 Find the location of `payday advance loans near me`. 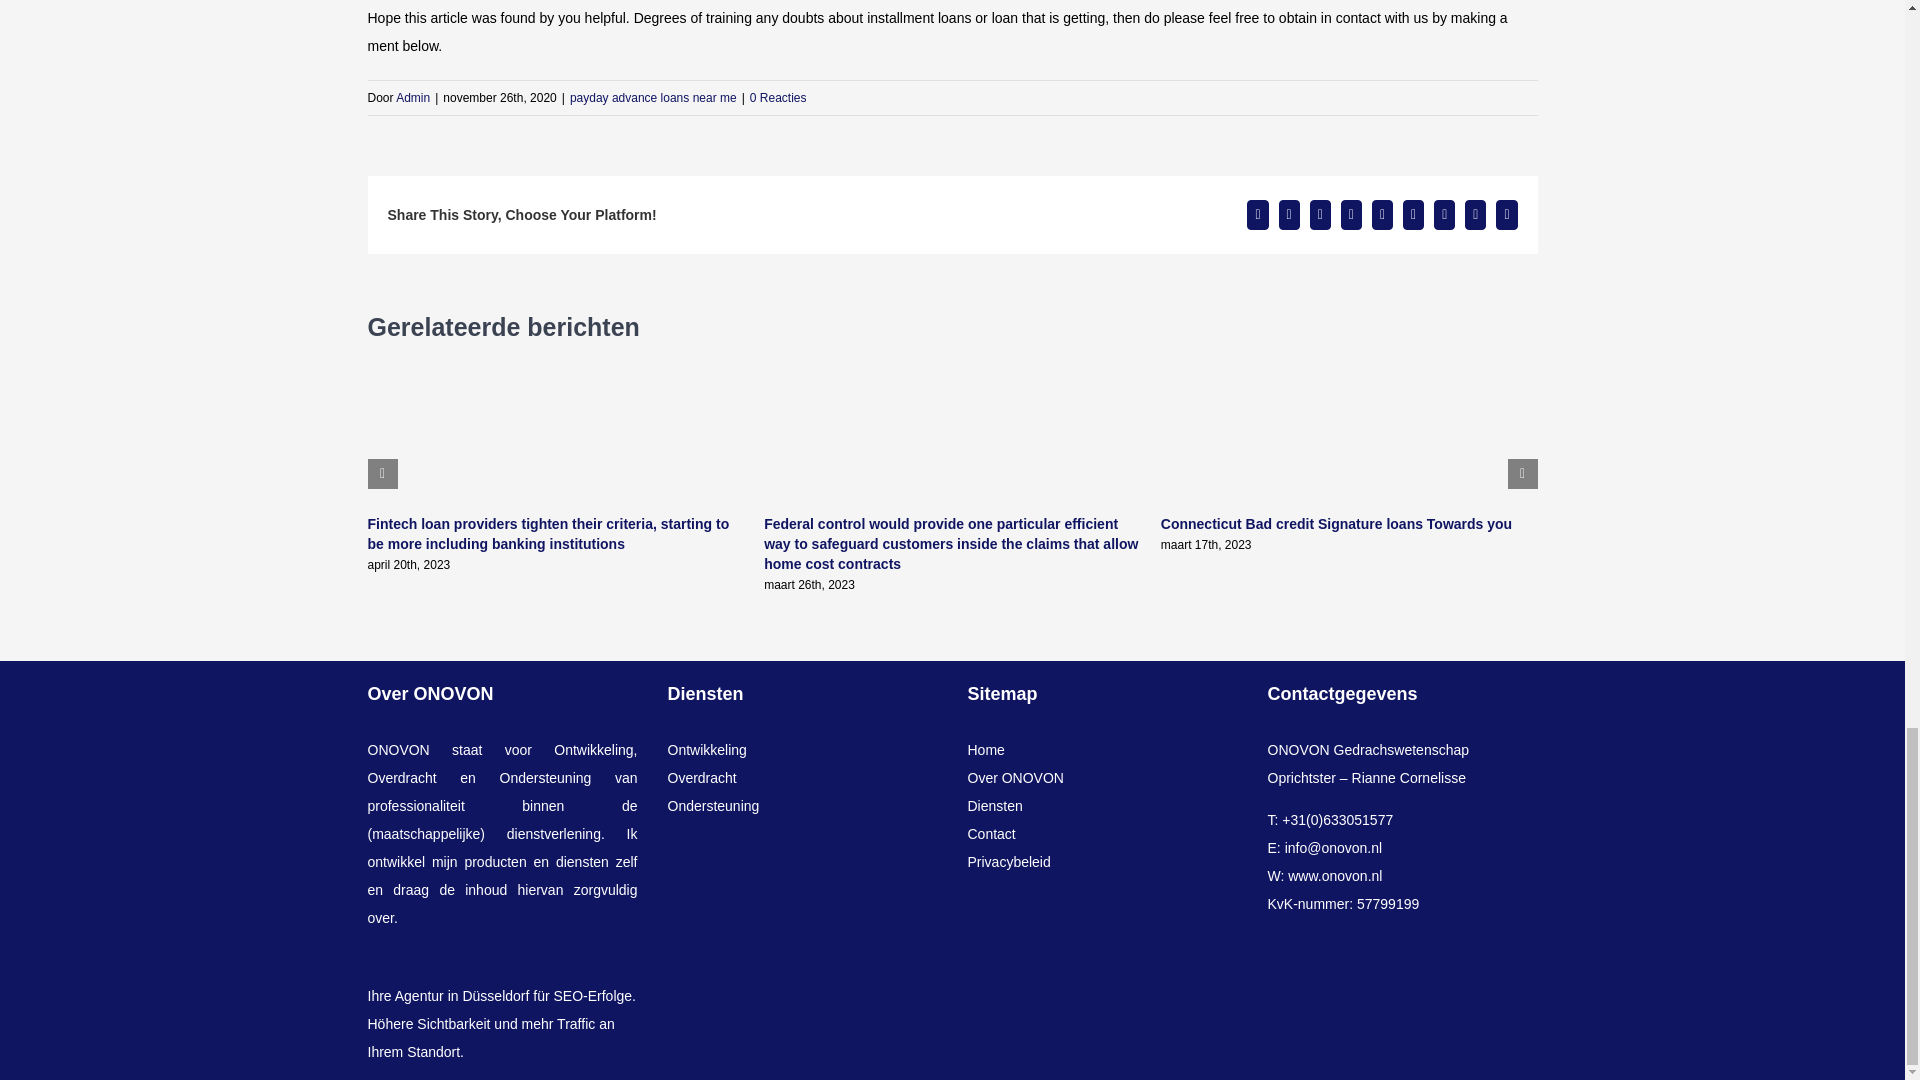

payday advance loans near me is located at coordinates (654, 97).